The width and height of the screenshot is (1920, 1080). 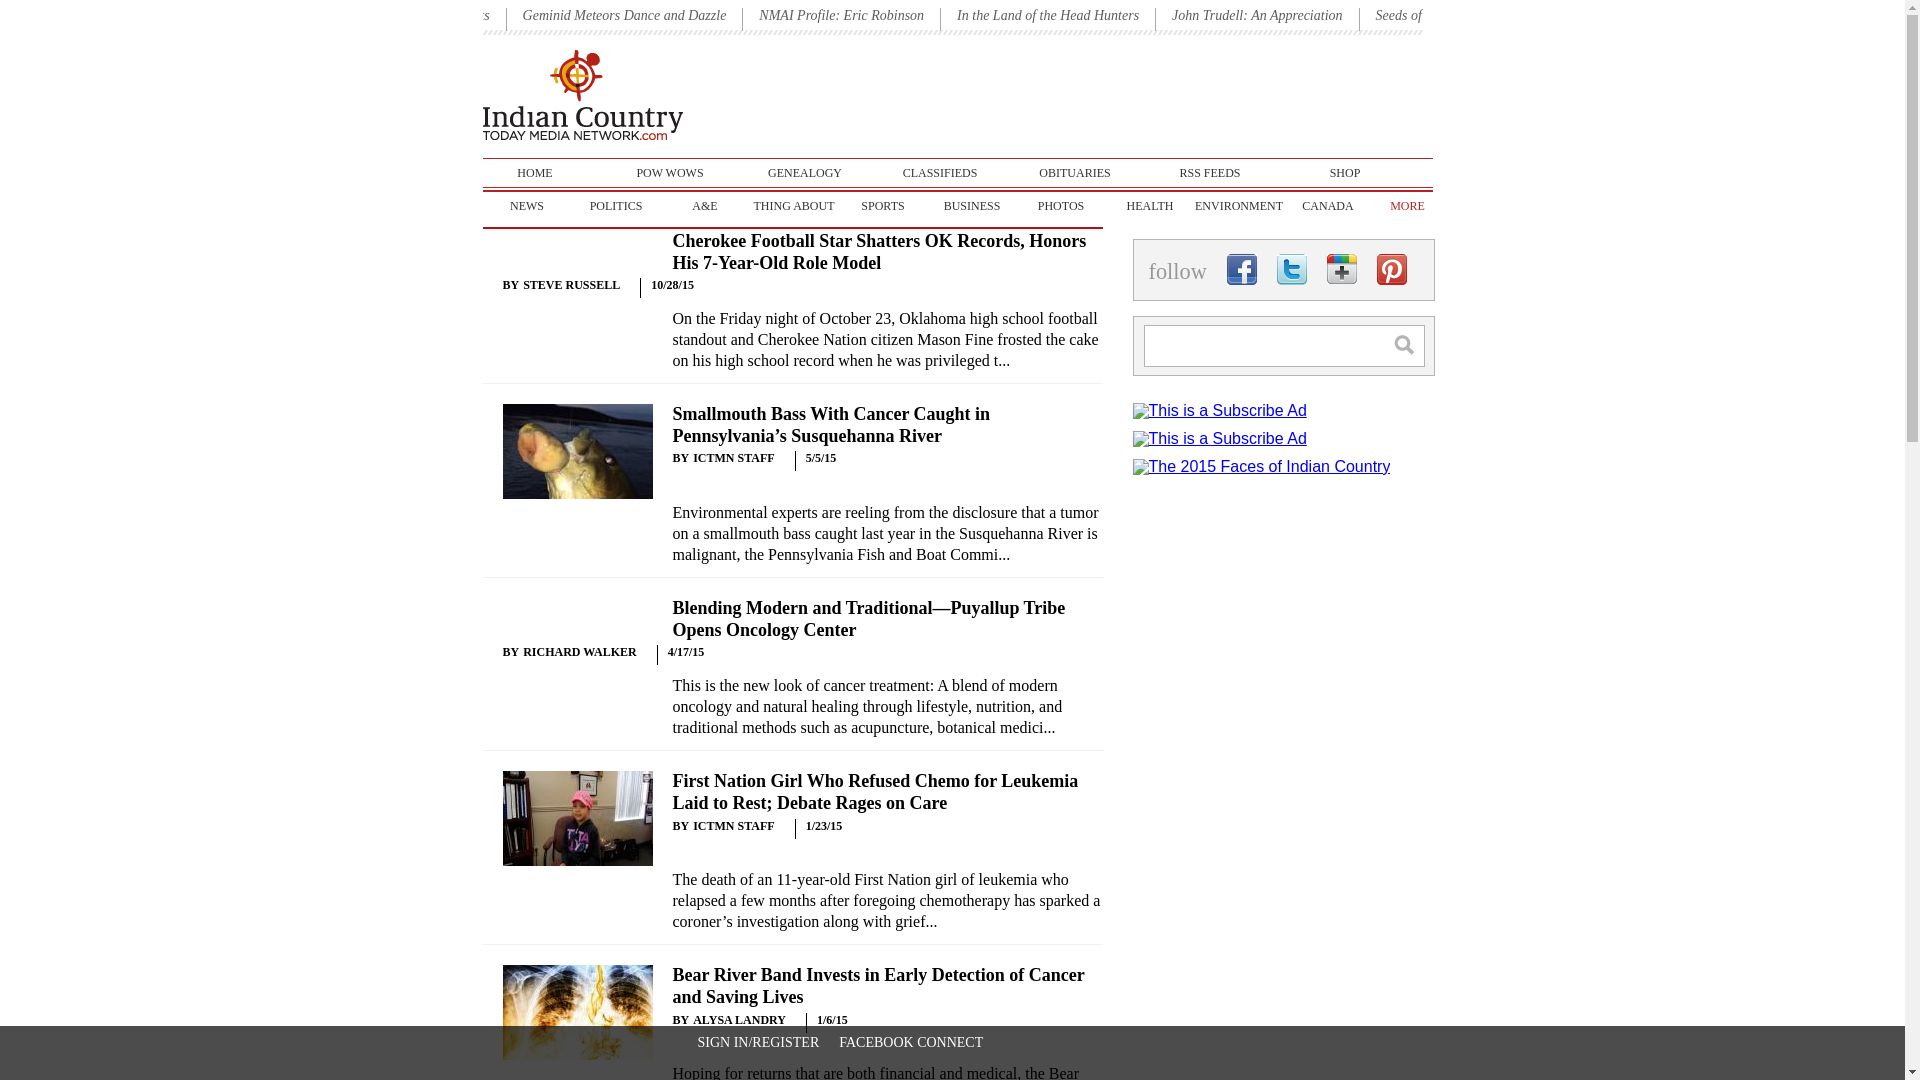 I want to click on Smoke in Lungs iStock, so click(x=576, y=1012).